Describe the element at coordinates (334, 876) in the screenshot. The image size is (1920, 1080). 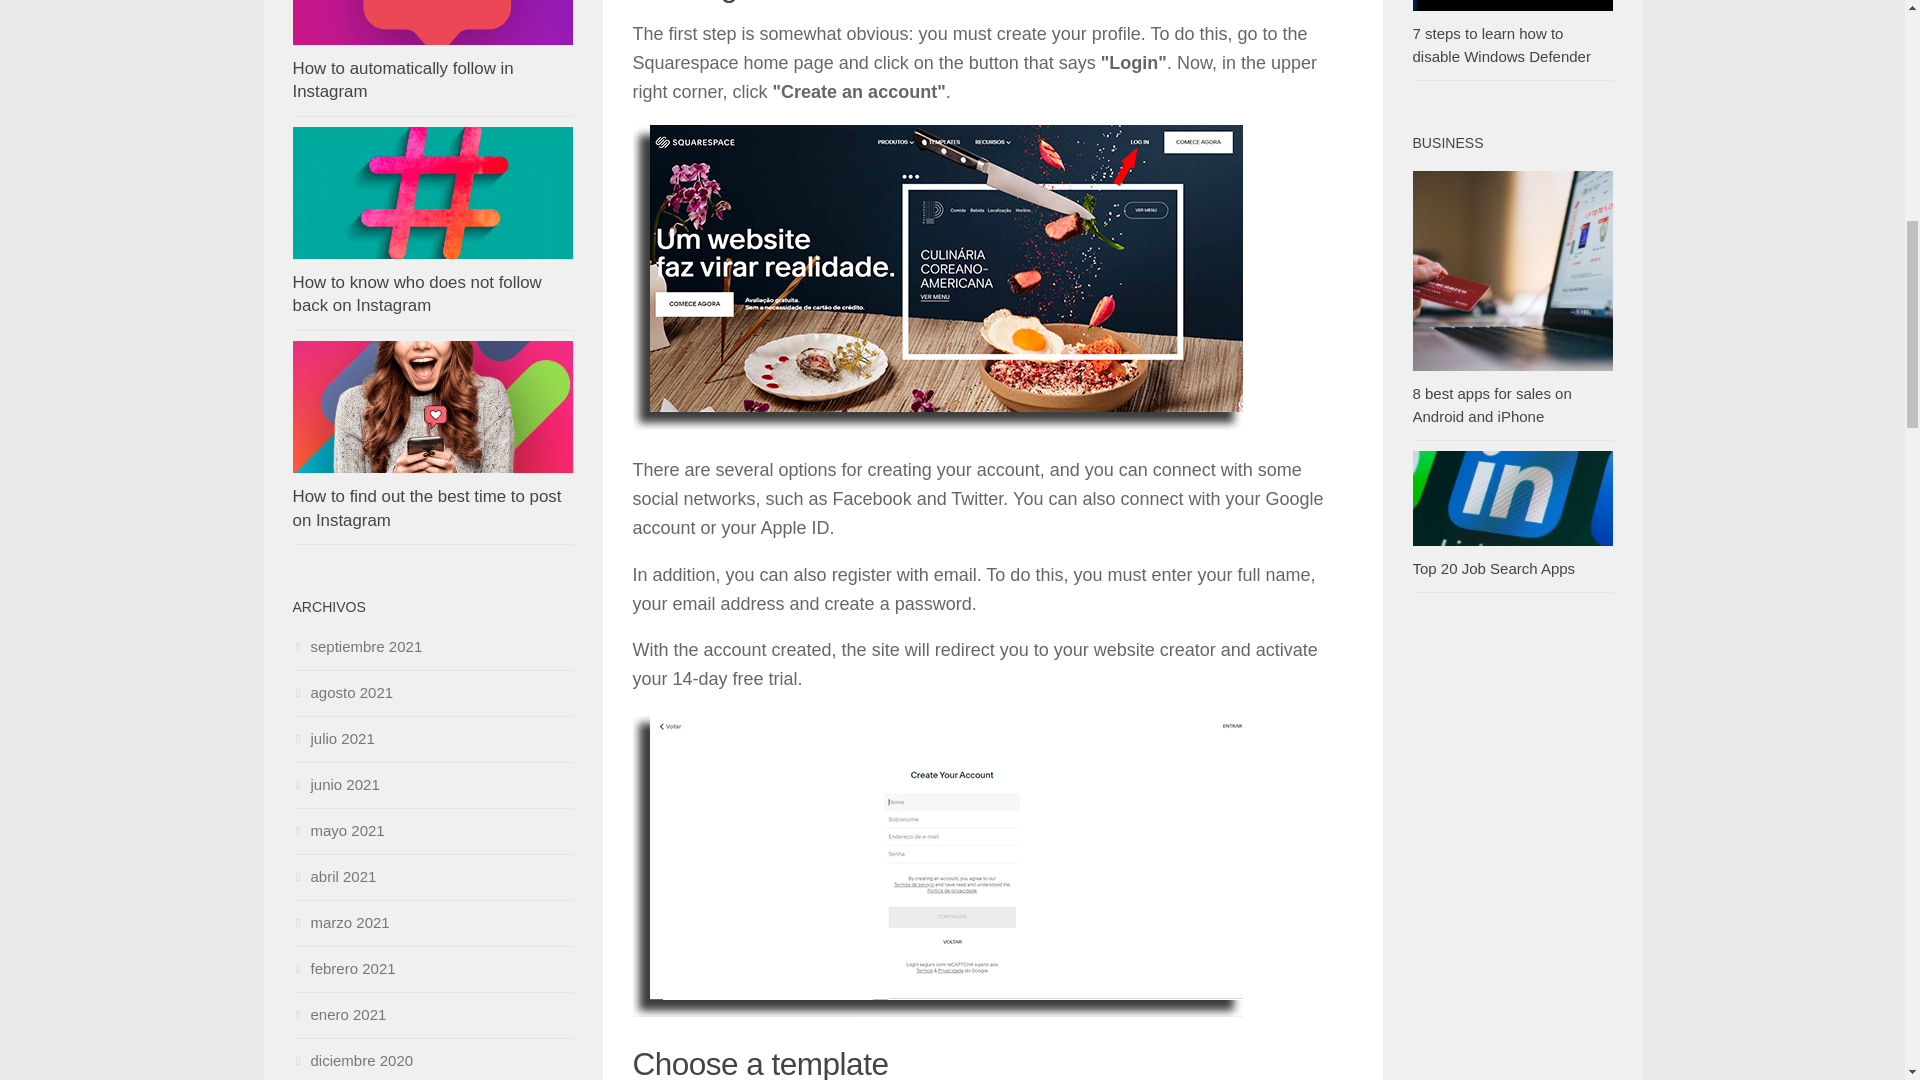
I see `abril 2021` at that location.